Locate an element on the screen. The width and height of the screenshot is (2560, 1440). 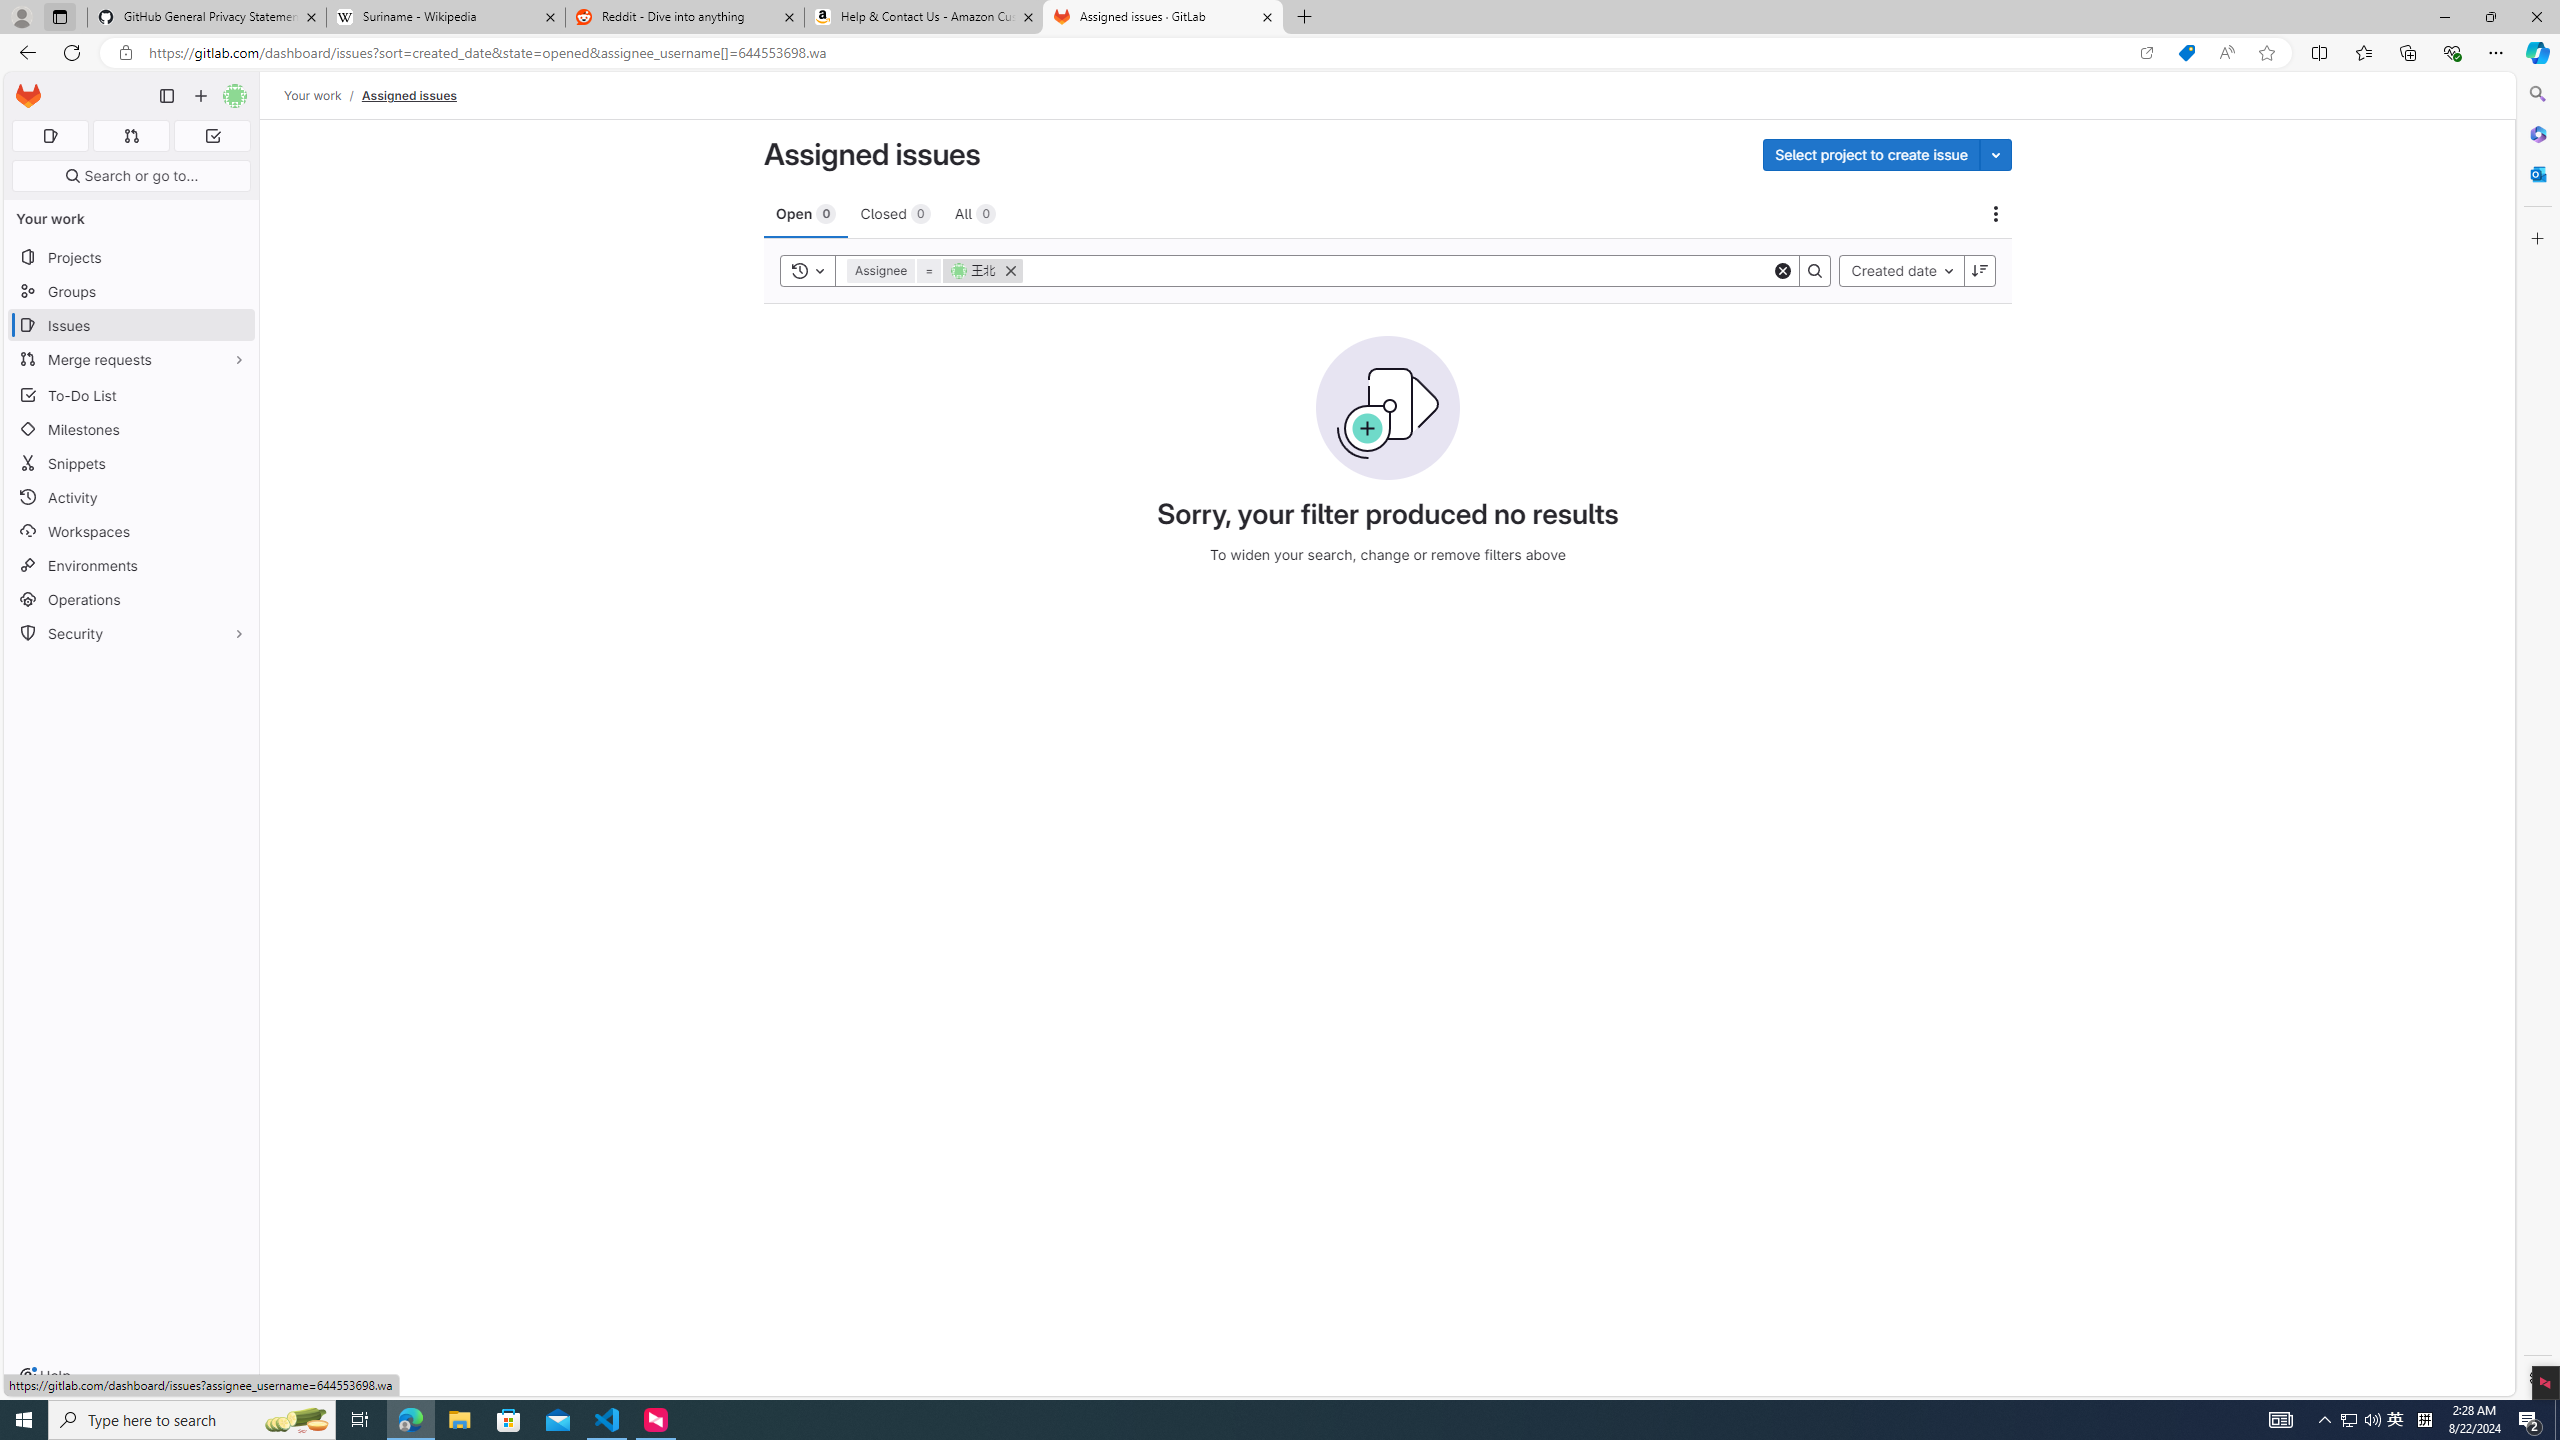
Activity is located at coordinates (132, 497).